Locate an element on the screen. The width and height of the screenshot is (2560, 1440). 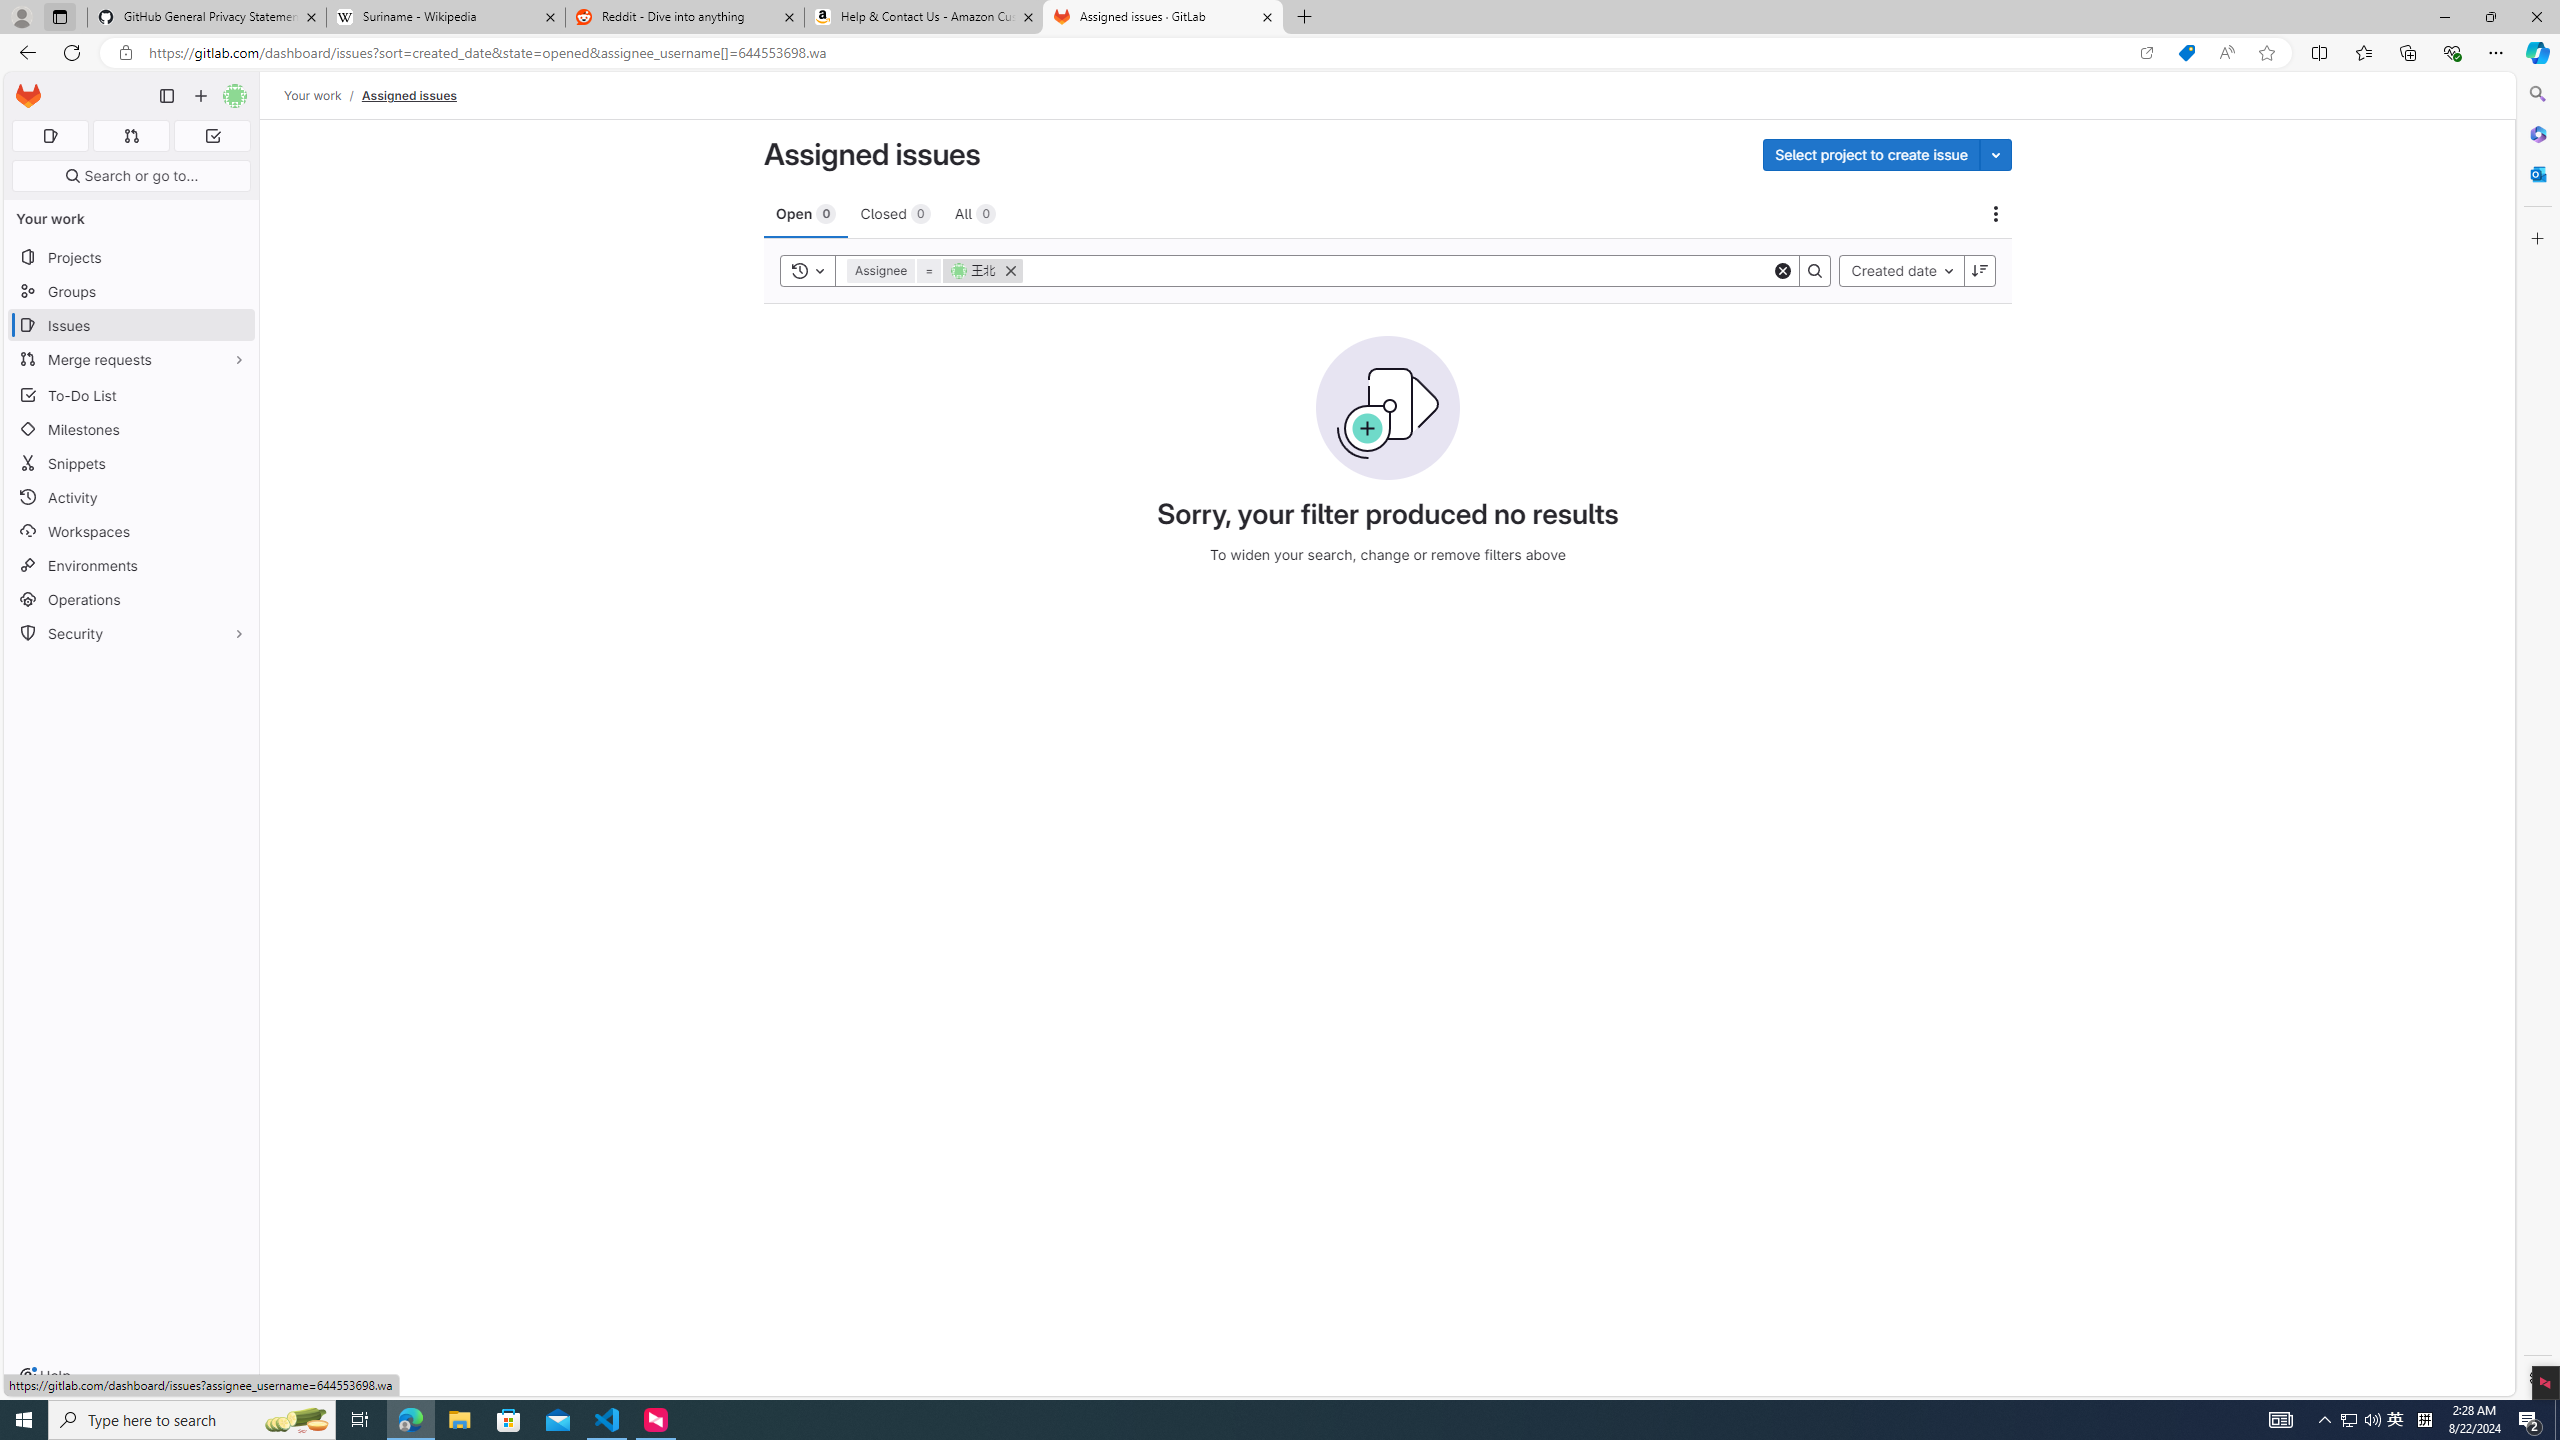
Activity is located at coordinates (132, 497).